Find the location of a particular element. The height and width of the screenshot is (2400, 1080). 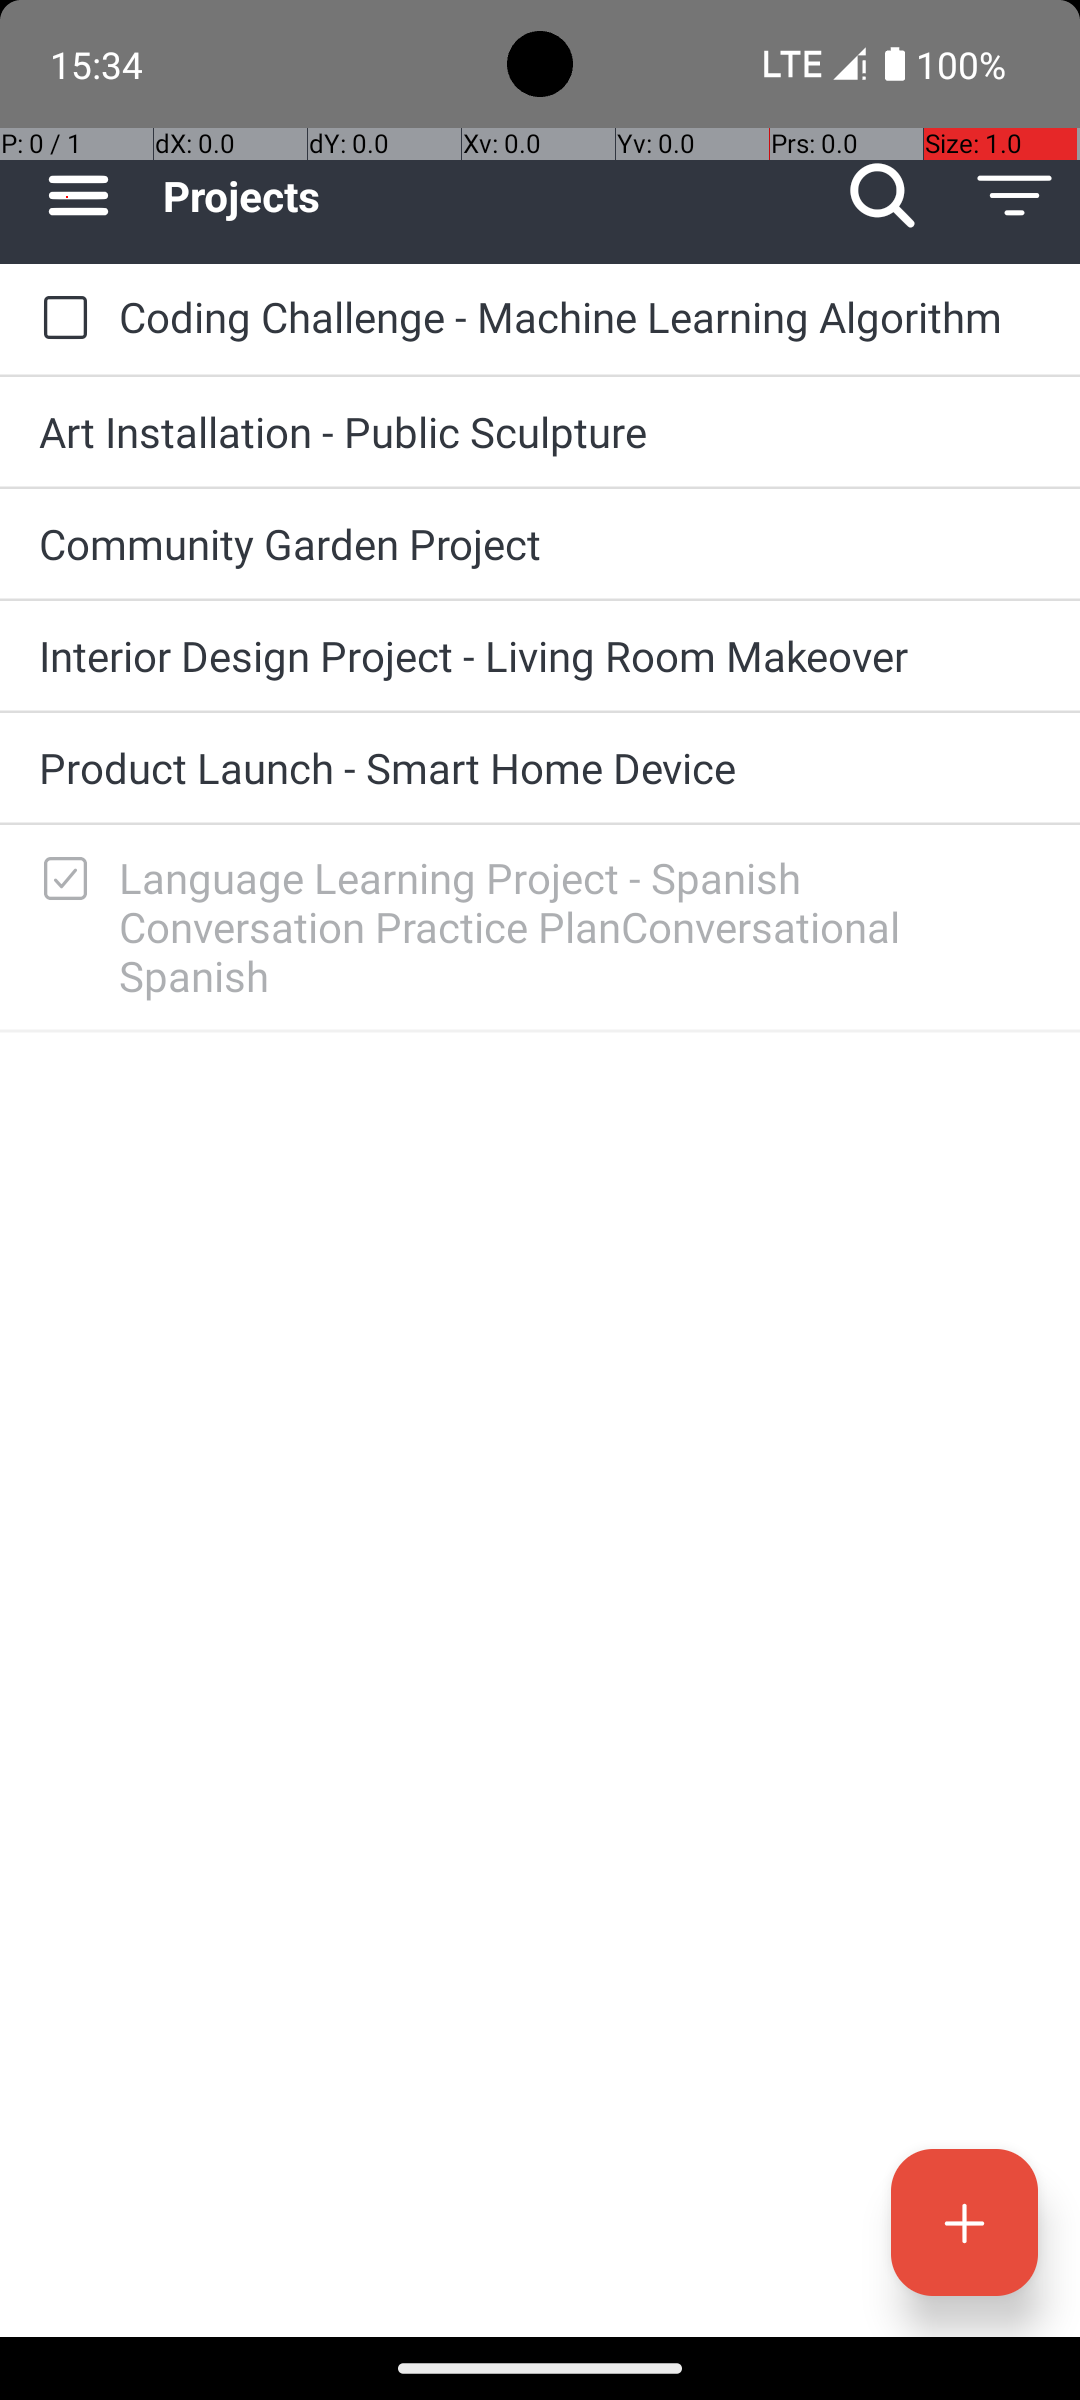

Product Launch - Smart Home Device is located at coordinates (540, 768).